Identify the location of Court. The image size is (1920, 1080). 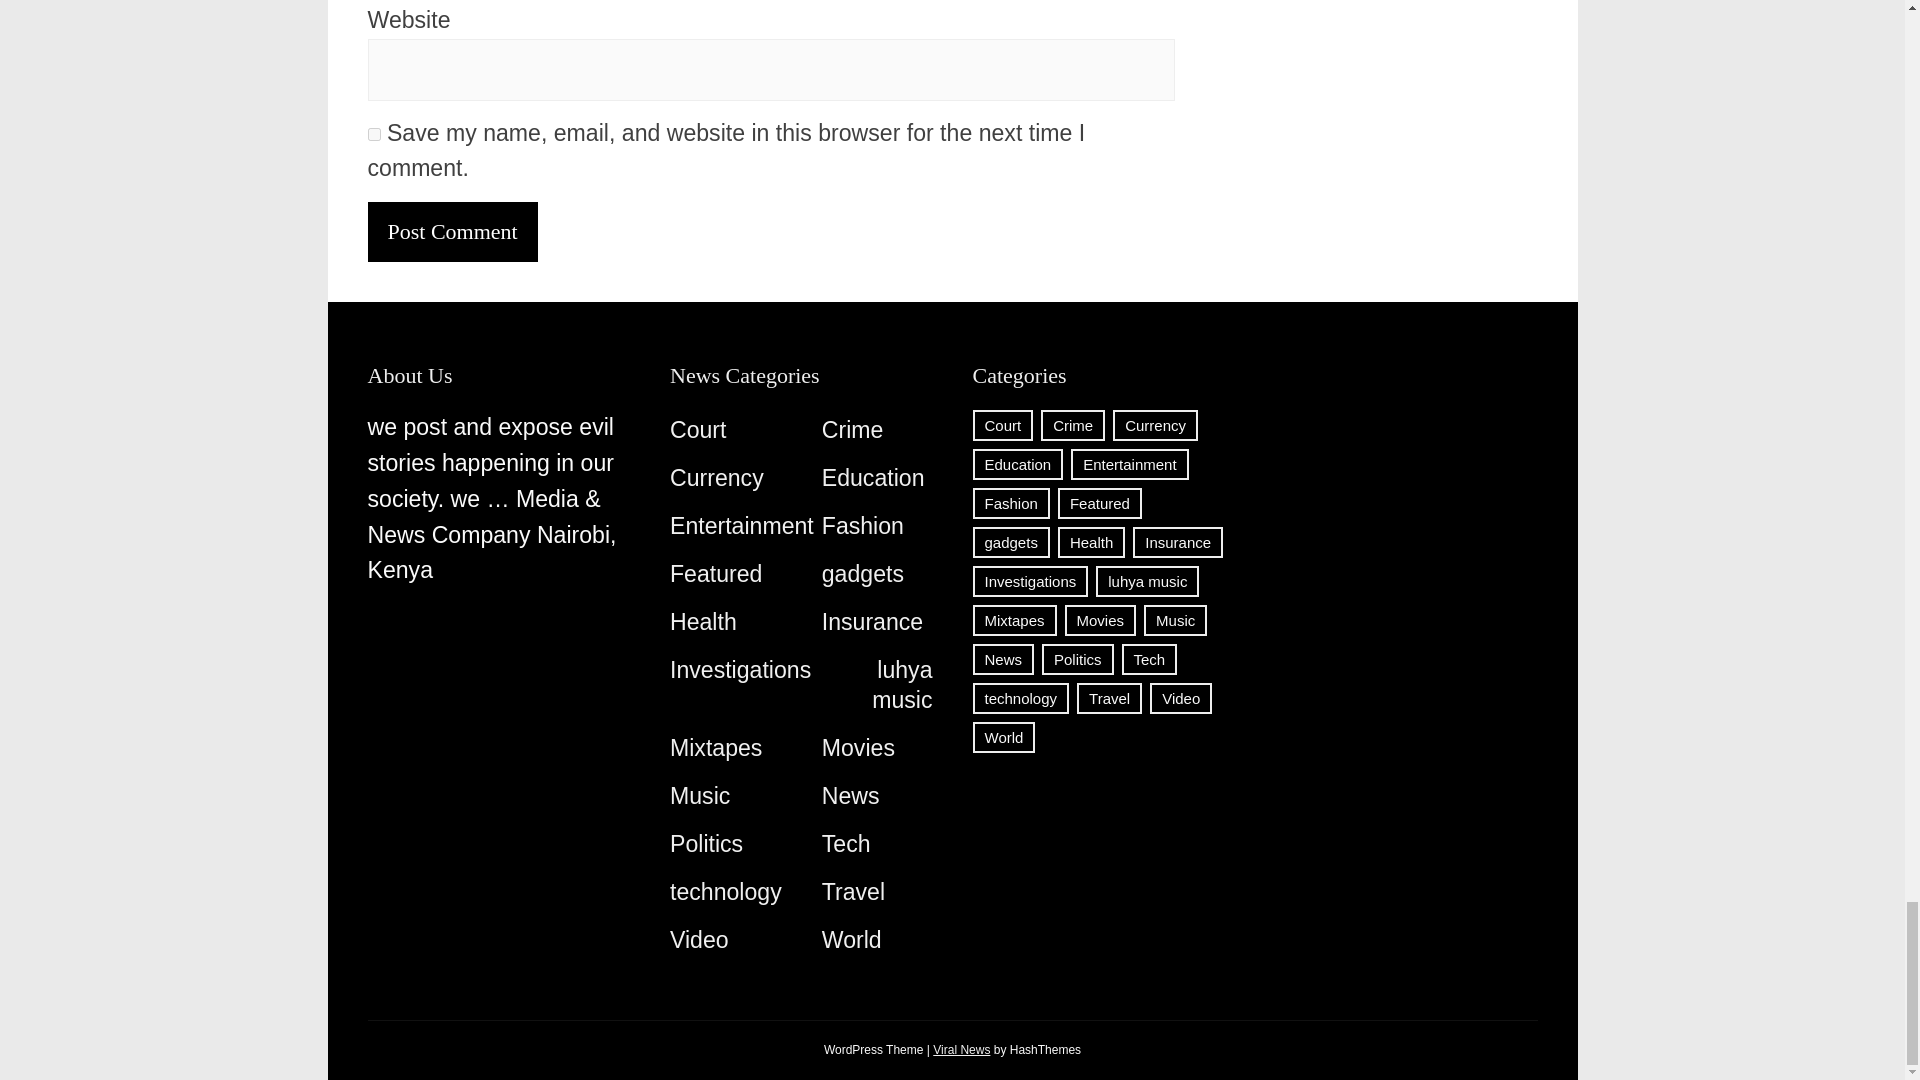
(698, 429).